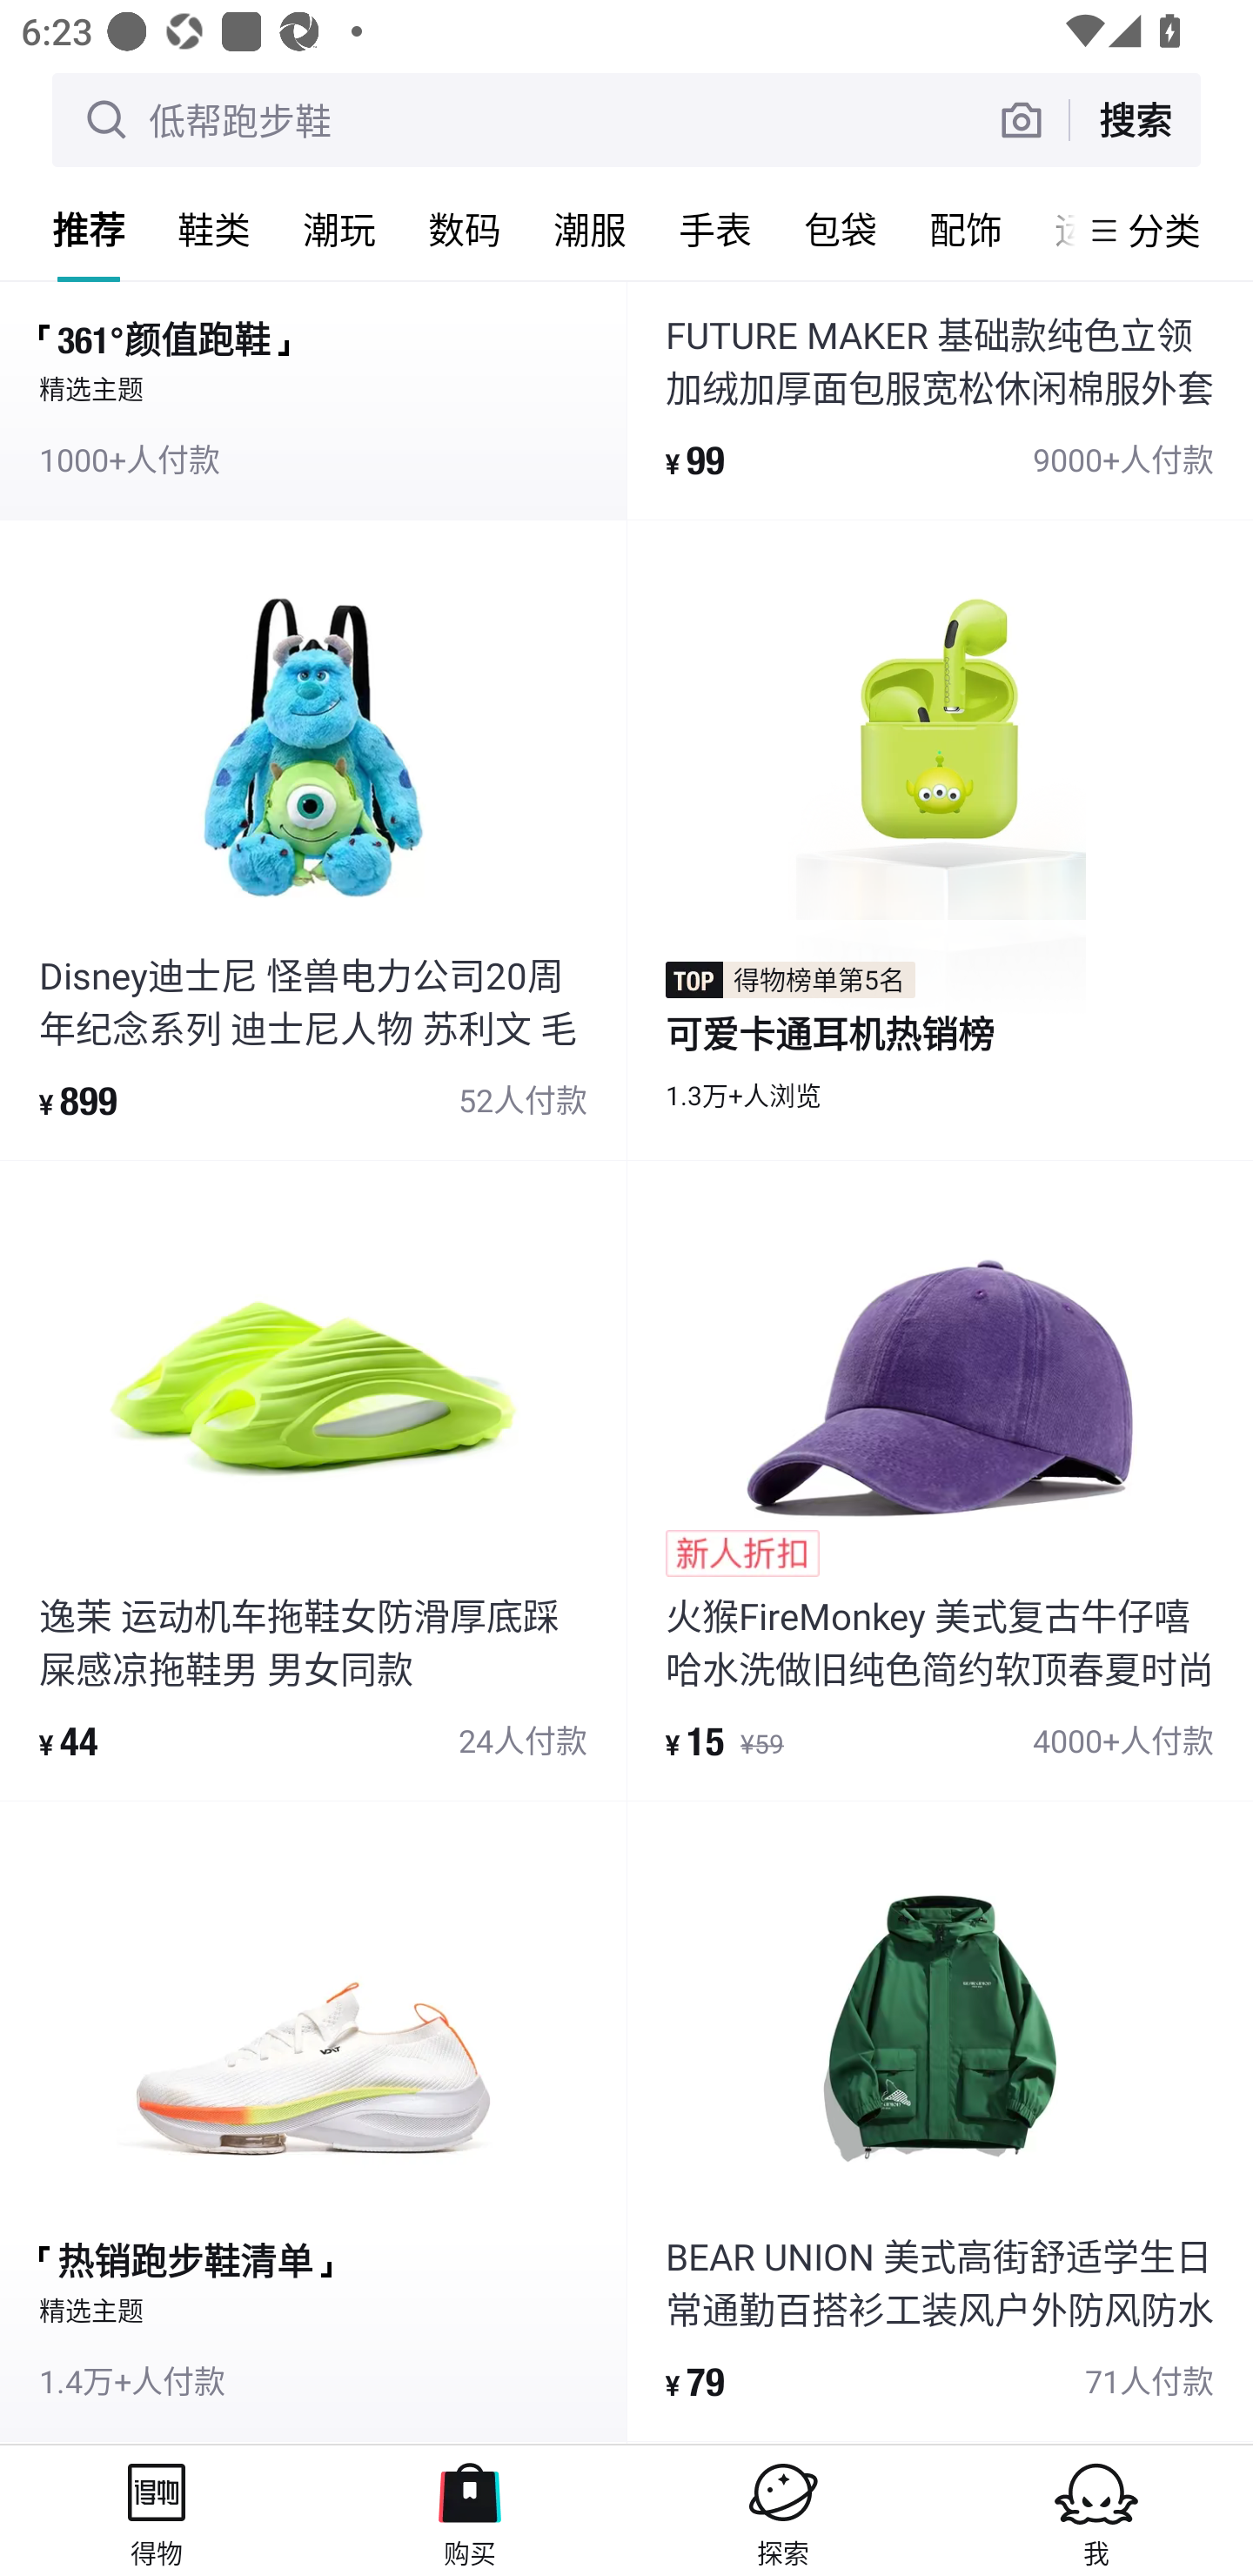 The width and height of the screenshot is (1253, 2576). I want to click on 热销跑步鞋清单 精选主题 1.4万+人付款, so click(313, 2122).